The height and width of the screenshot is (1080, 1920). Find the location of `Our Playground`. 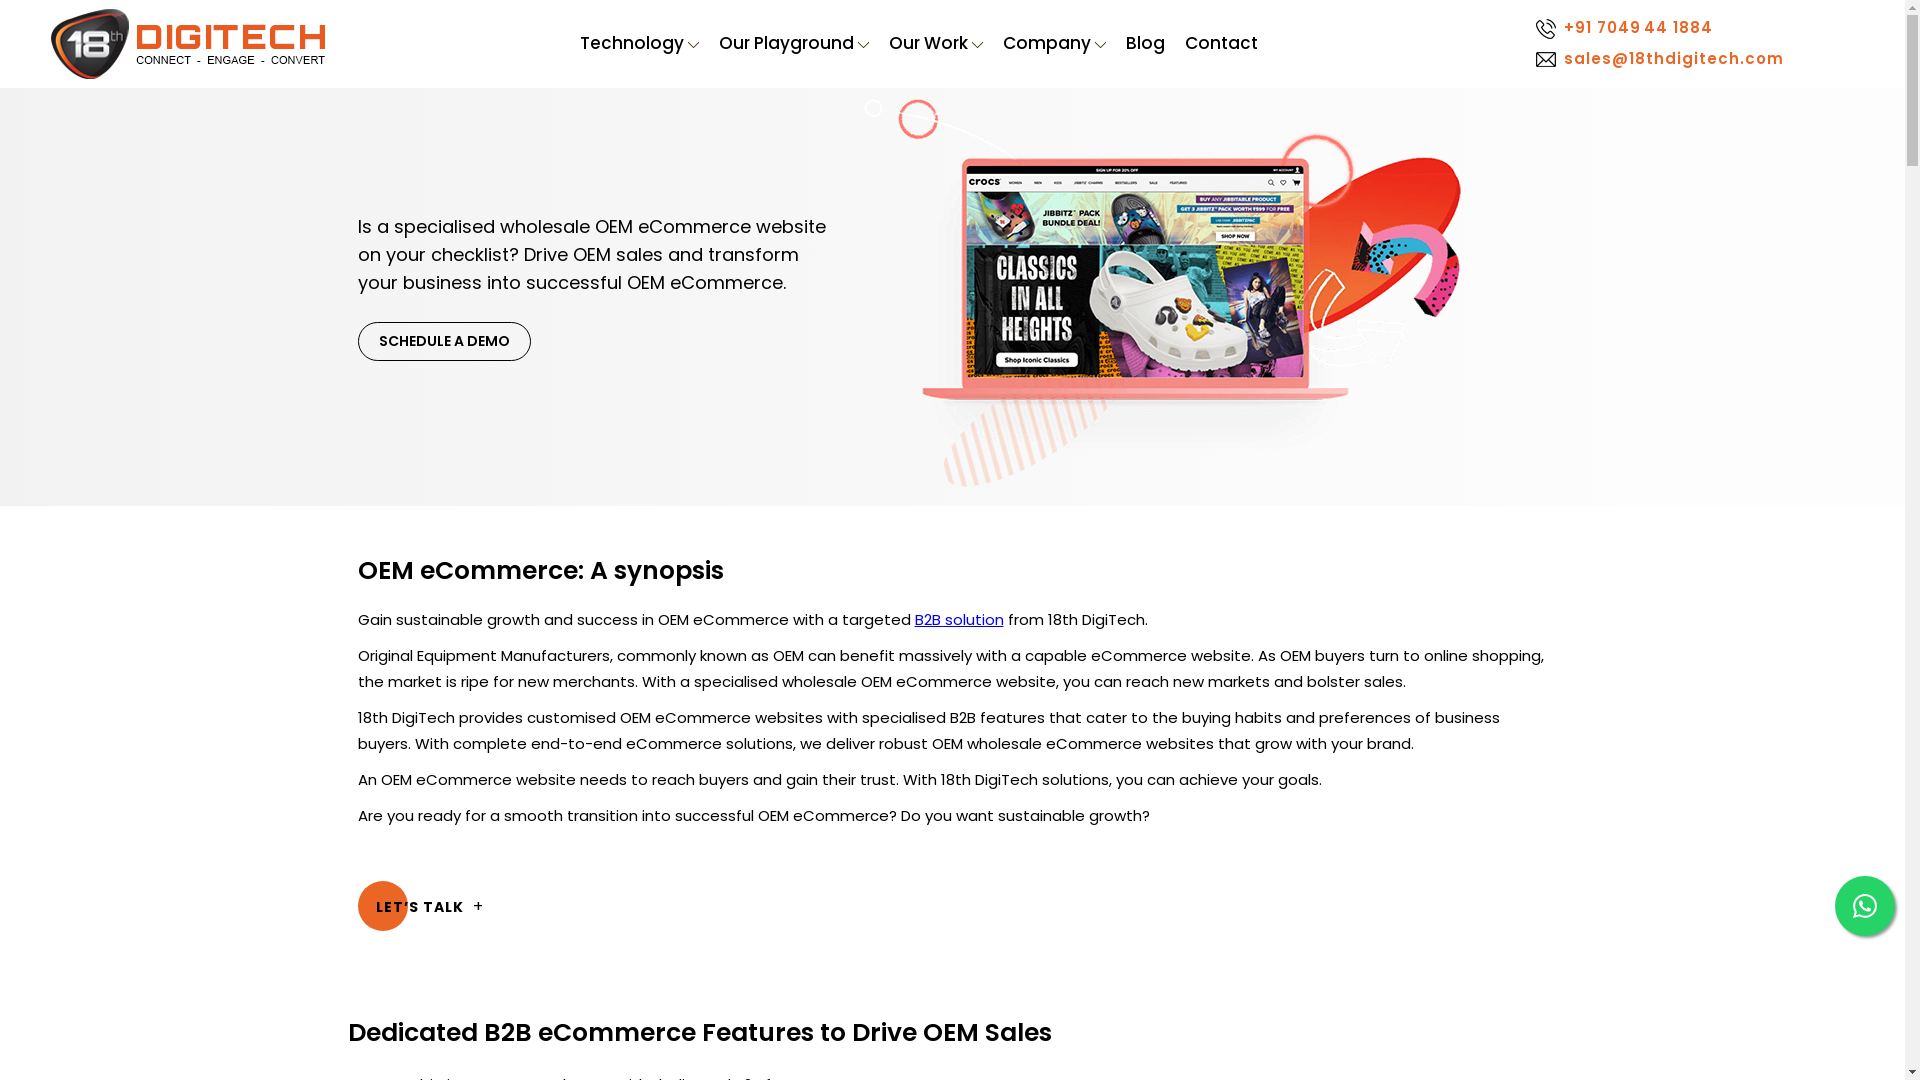

Our Playground is located at coordinates (794, 43).